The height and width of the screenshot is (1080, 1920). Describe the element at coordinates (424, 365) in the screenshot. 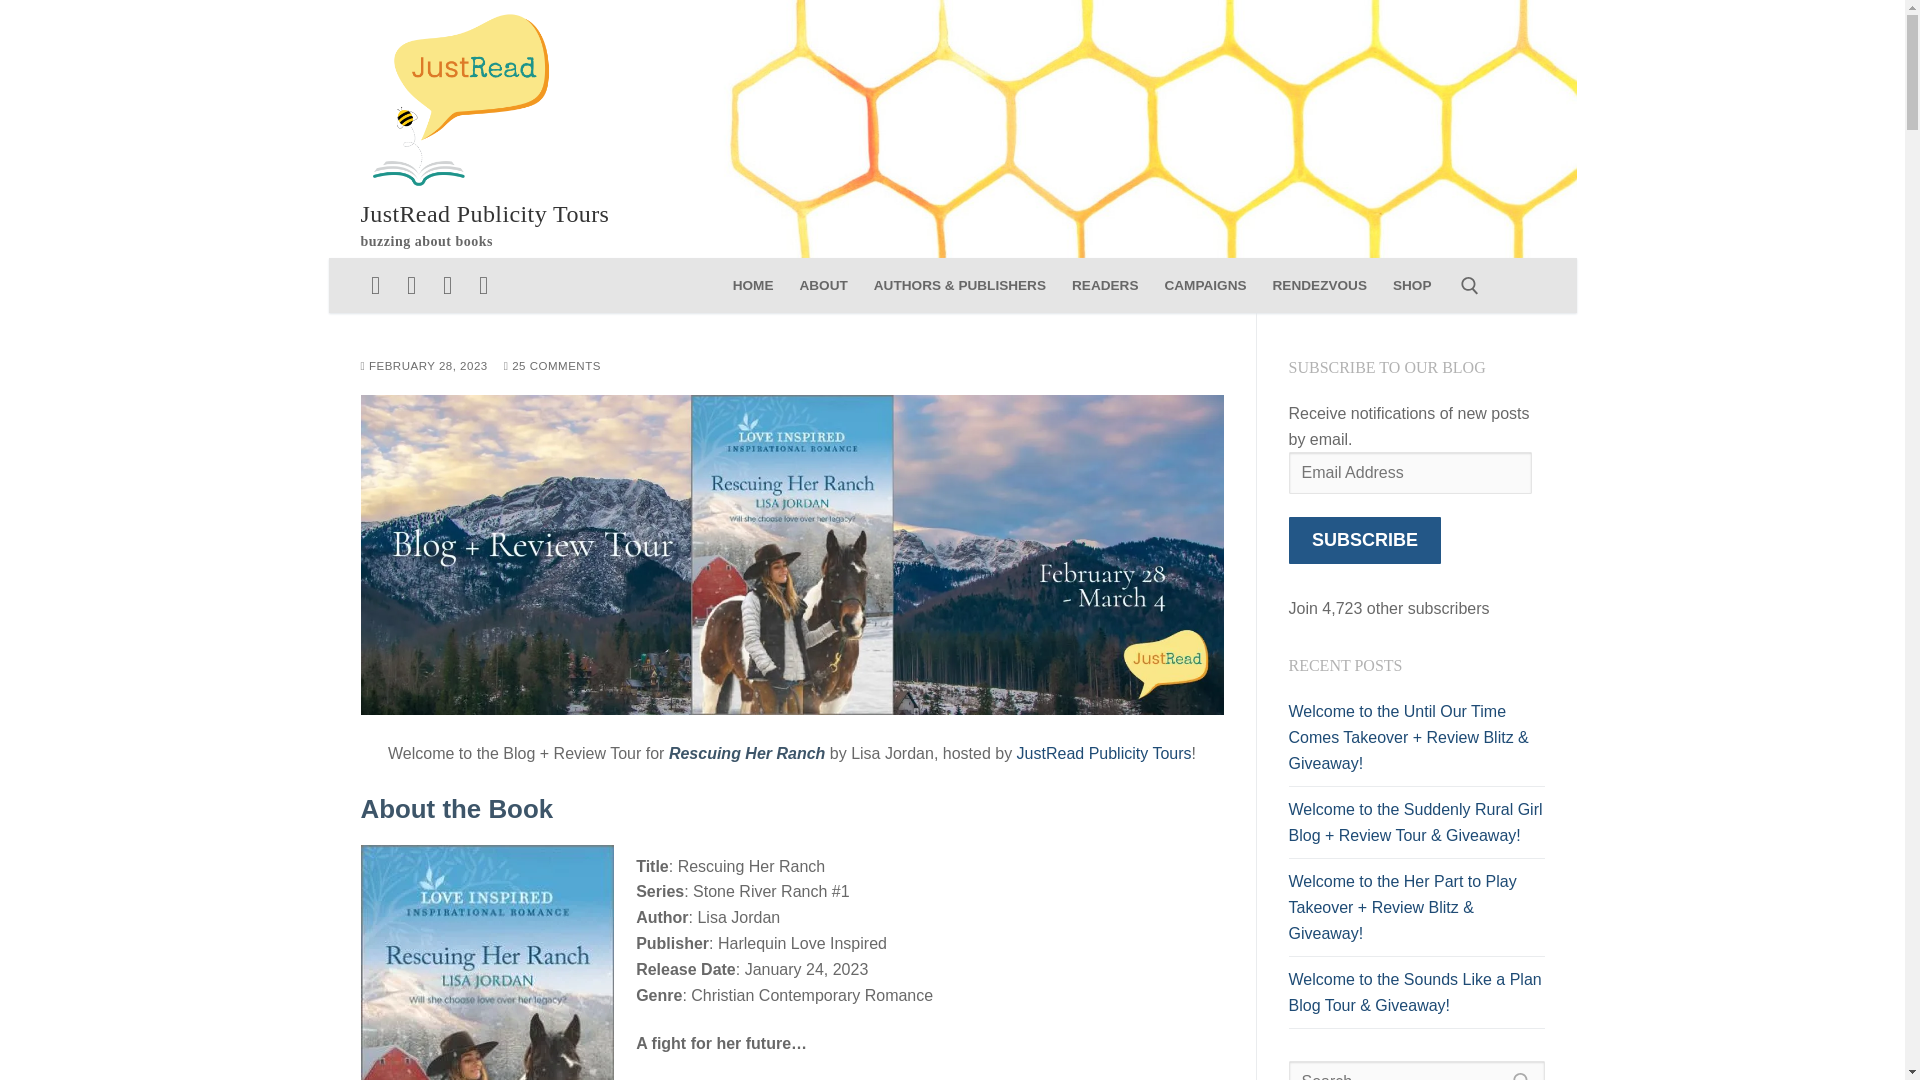

I see `FEBRUARY 28, 2023` at that location.